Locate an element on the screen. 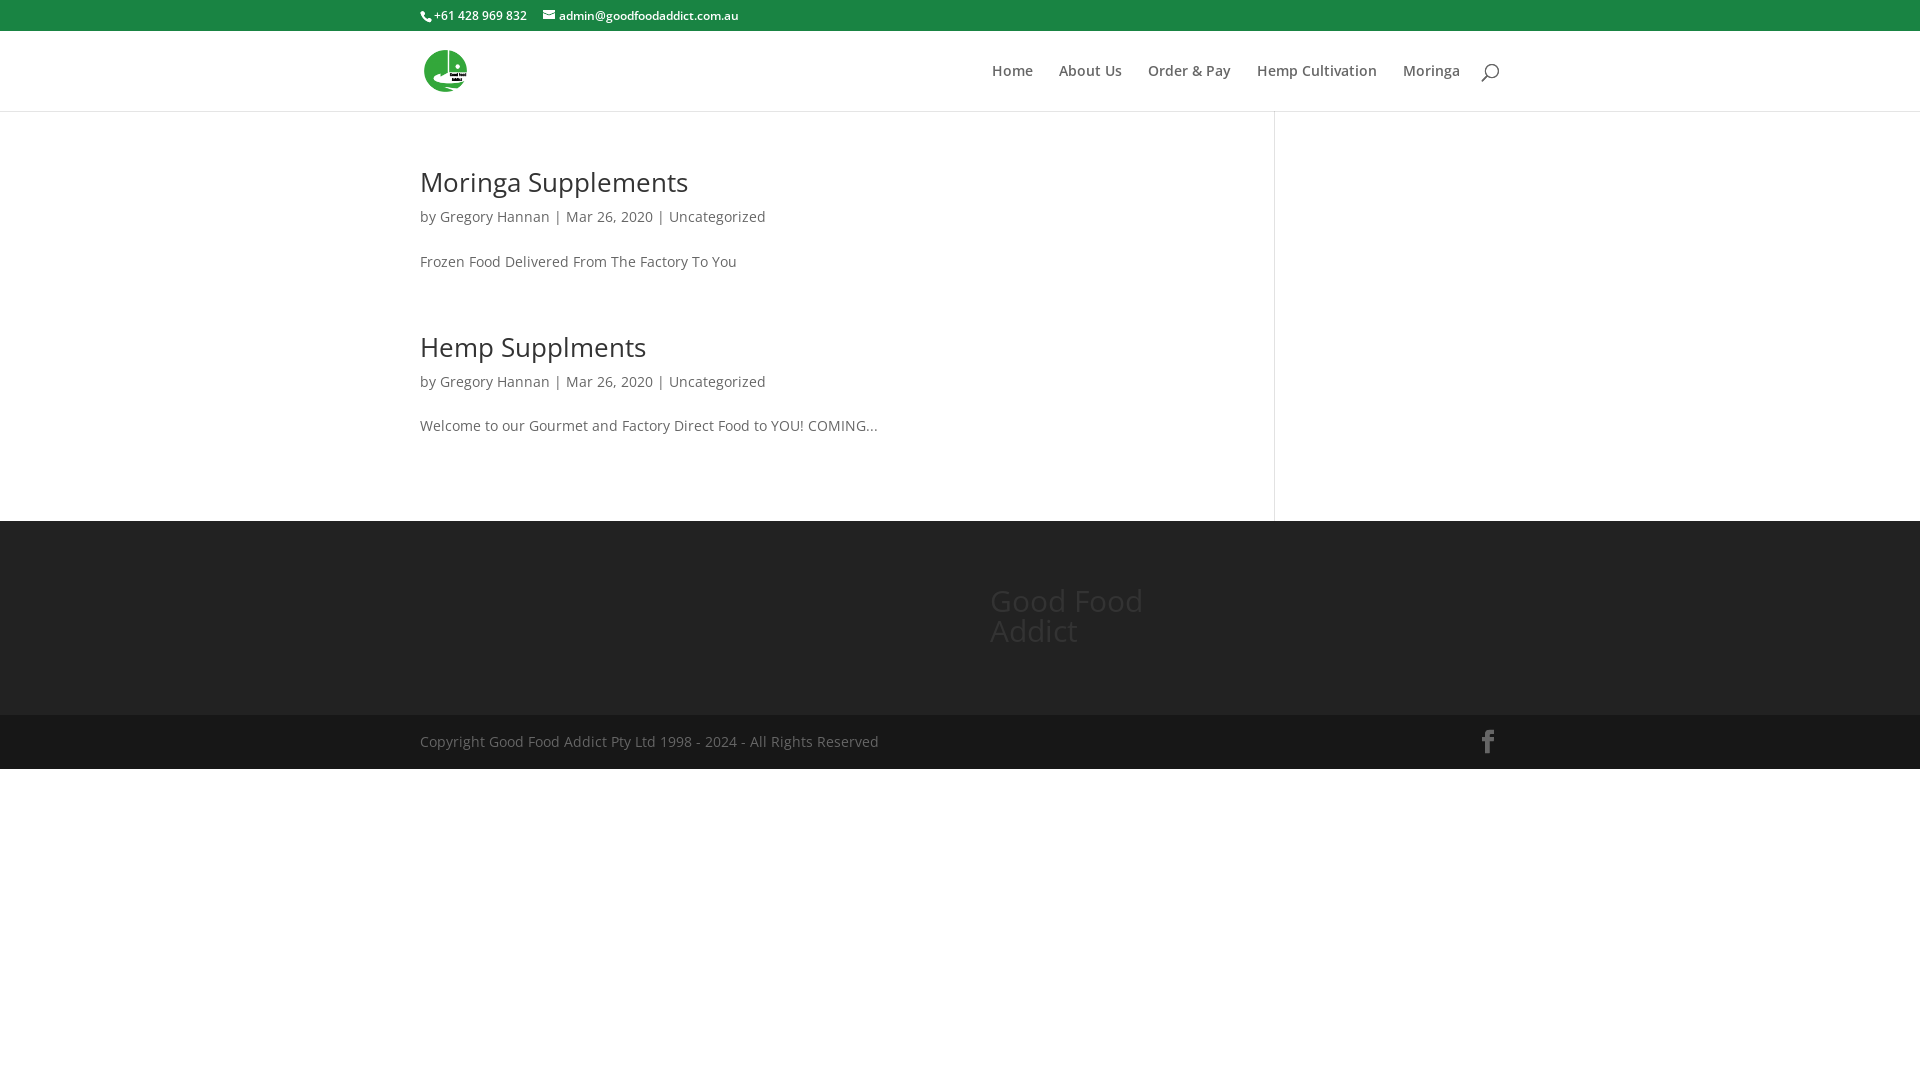 This screenshot has height=1080, width=1920. Hemp Cultivation is located at coordinates (1317, 88).